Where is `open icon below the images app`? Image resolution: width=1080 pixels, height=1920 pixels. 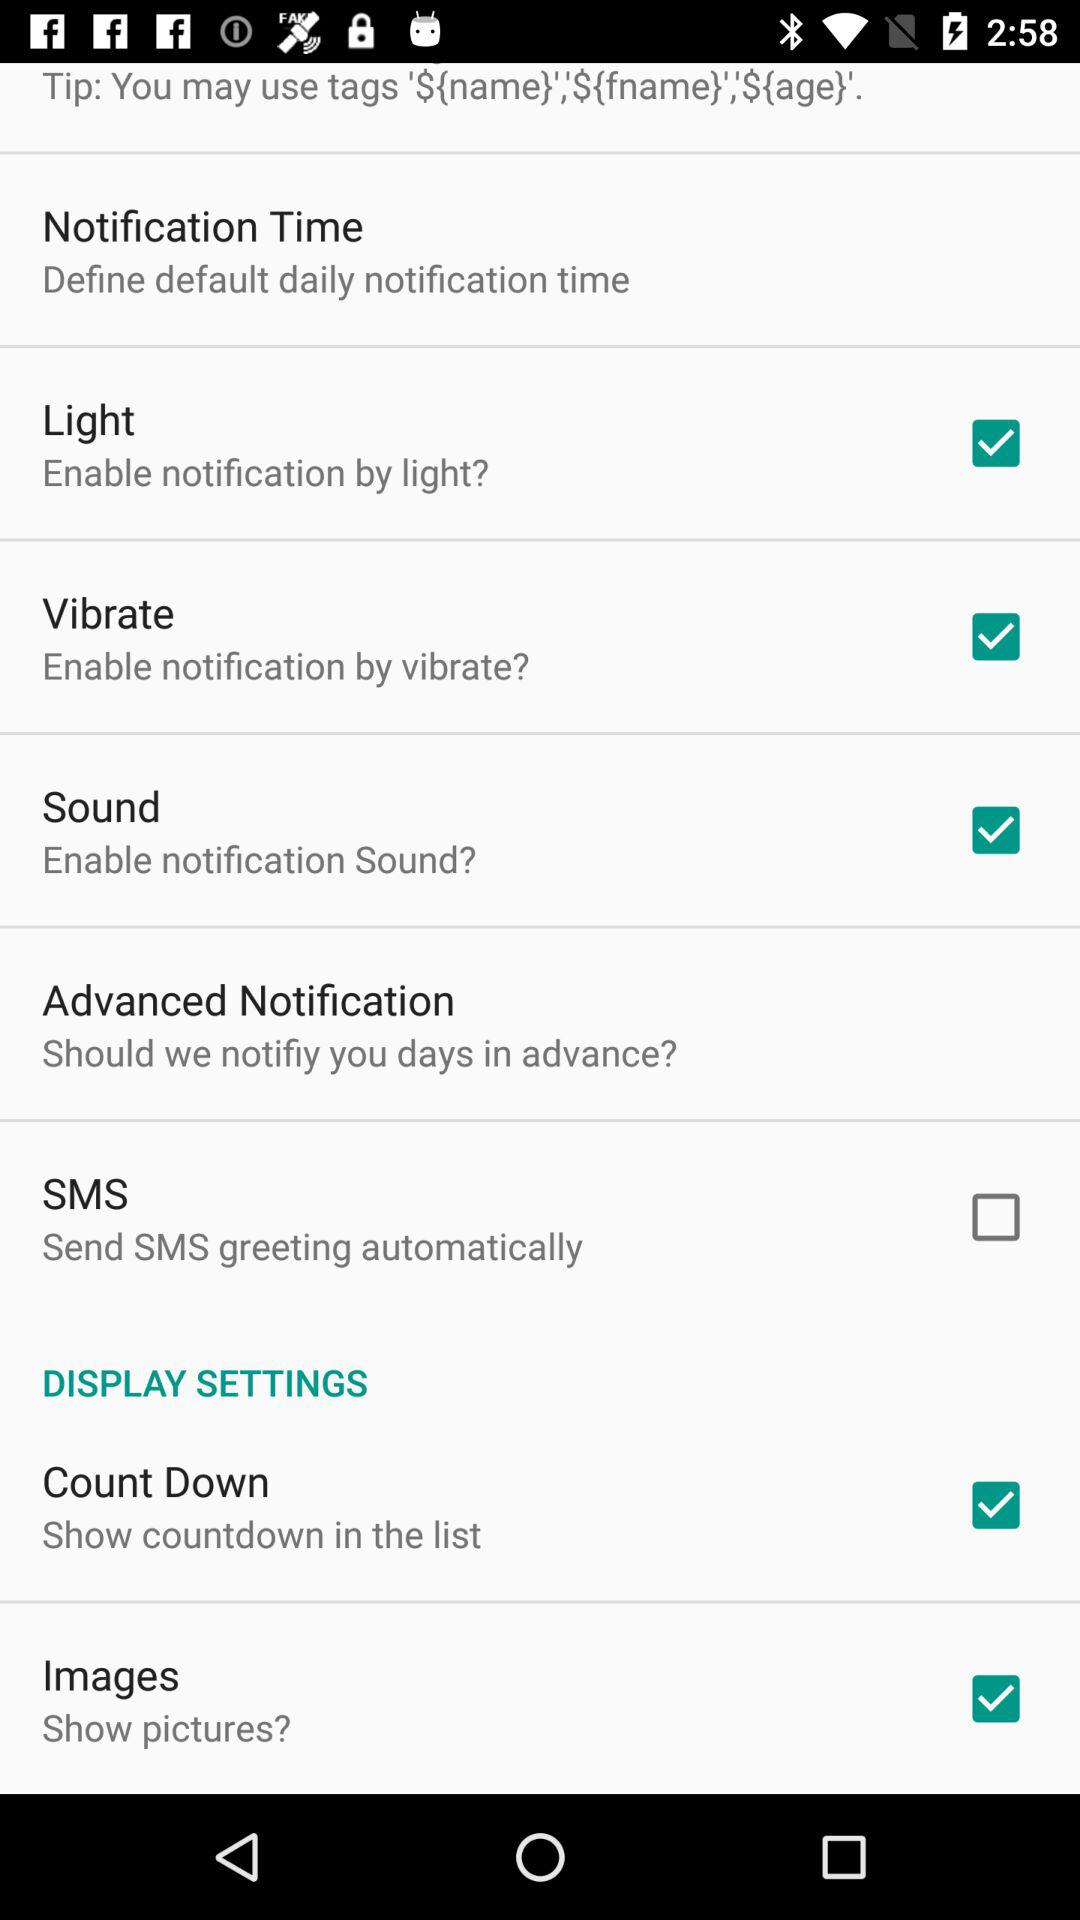
open icon below the images app is located at coordinates (166, 1727).